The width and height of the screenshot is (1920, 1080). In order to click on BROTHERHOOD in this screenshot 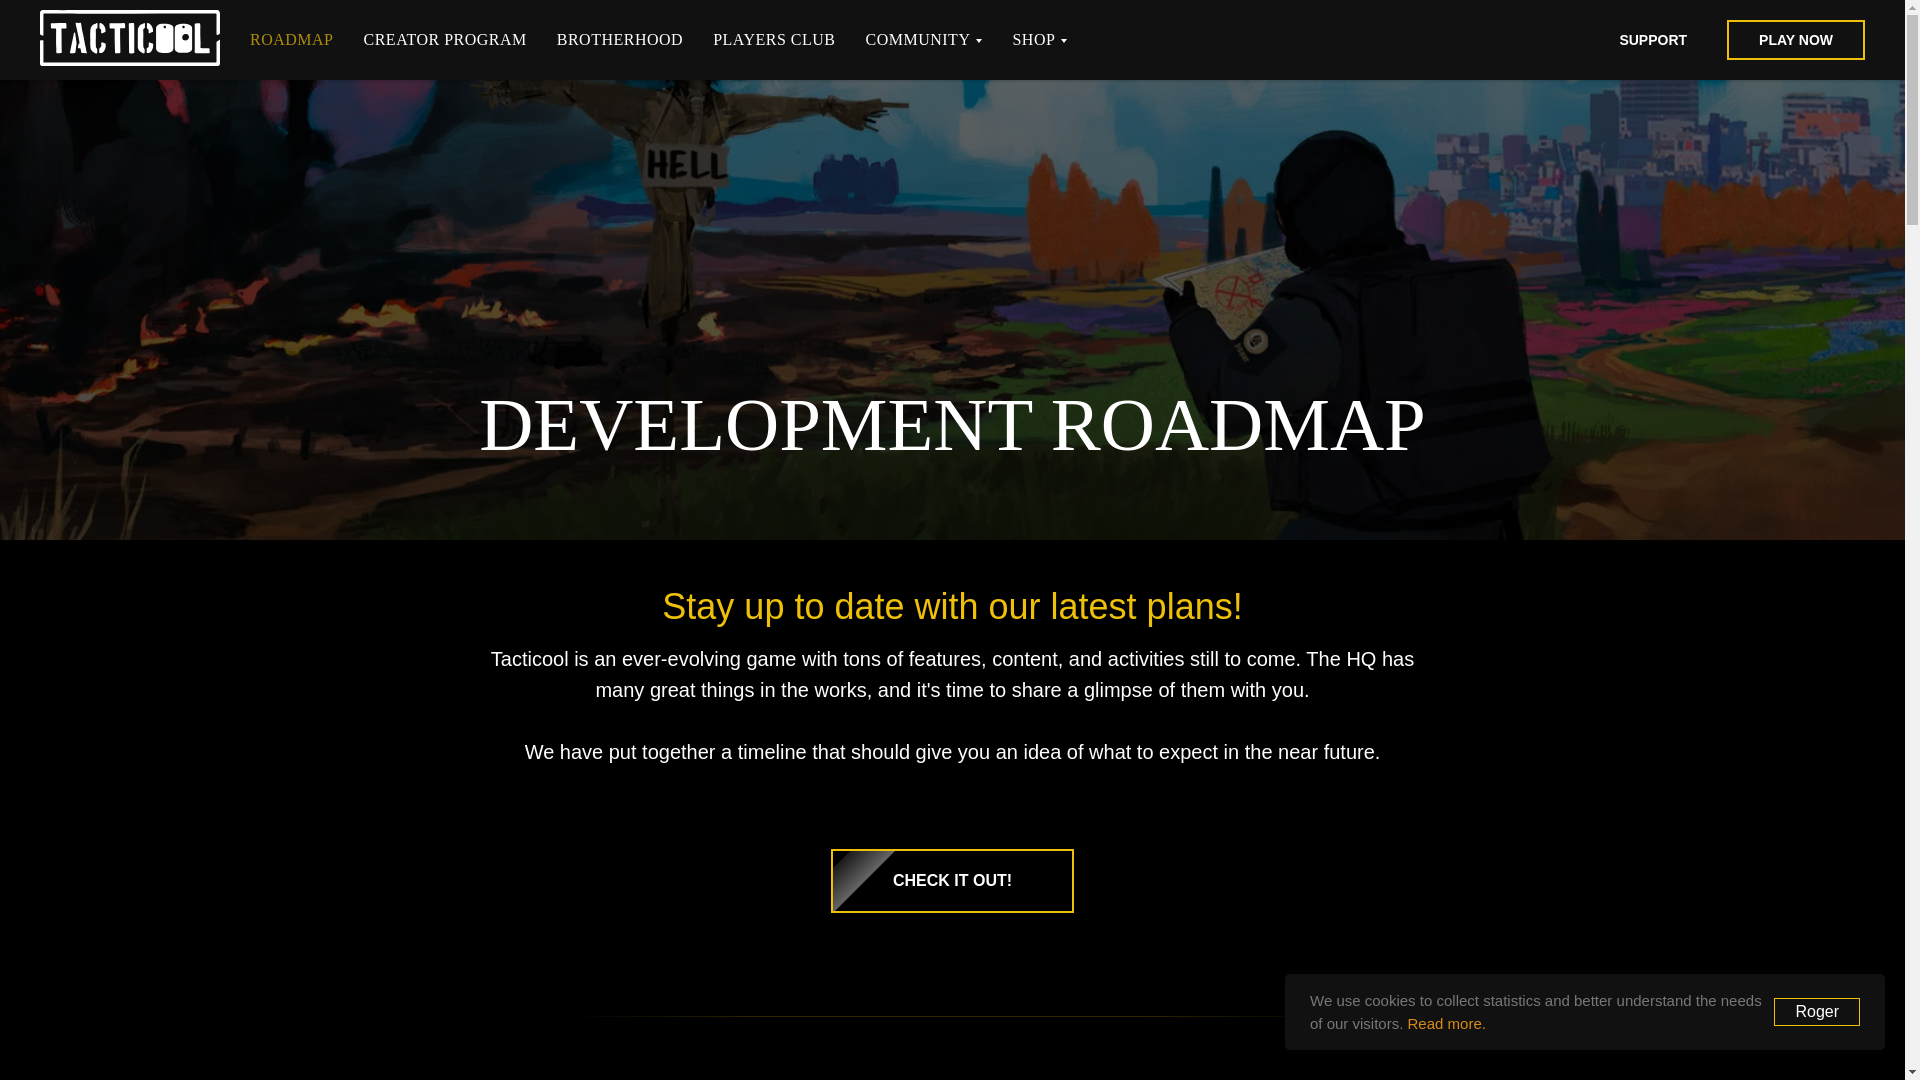, I will do `click(620, 39)`.